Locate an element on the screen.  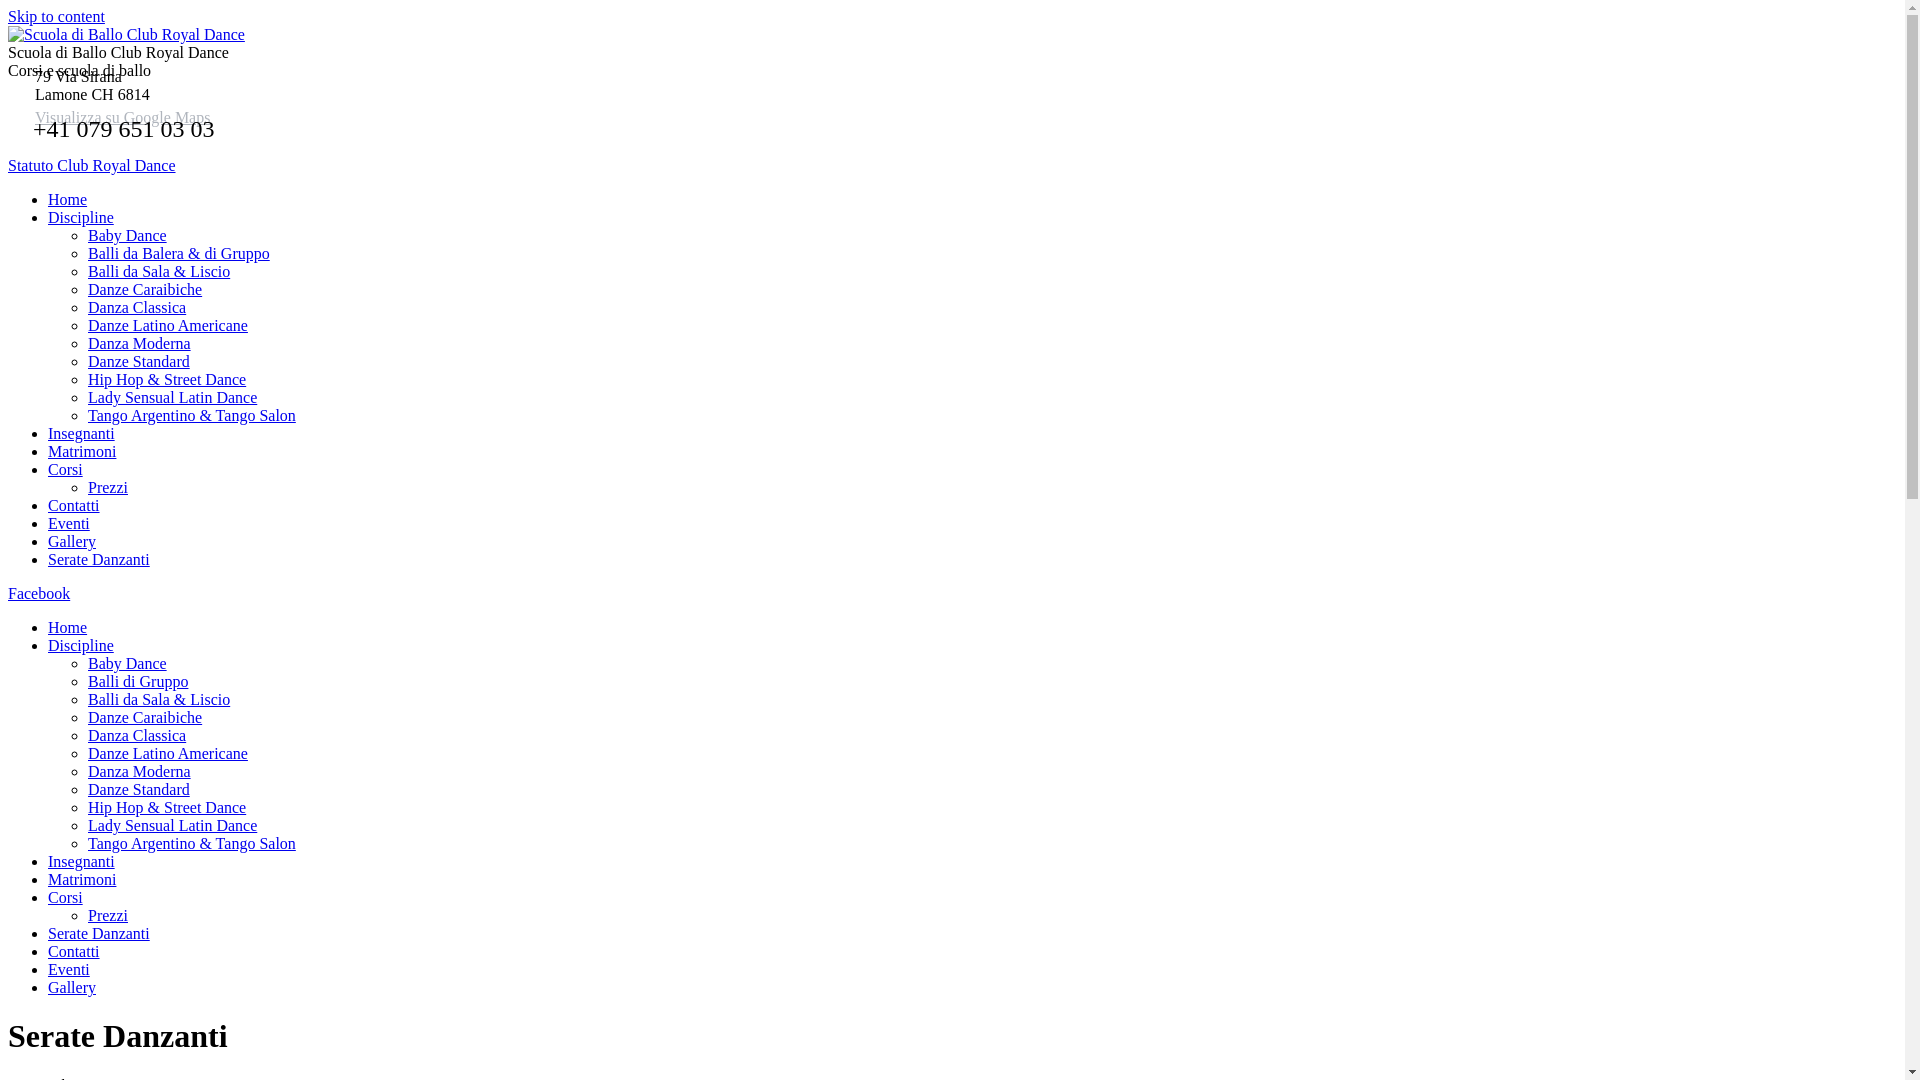
Gallery is located at coordinates (72, 542).